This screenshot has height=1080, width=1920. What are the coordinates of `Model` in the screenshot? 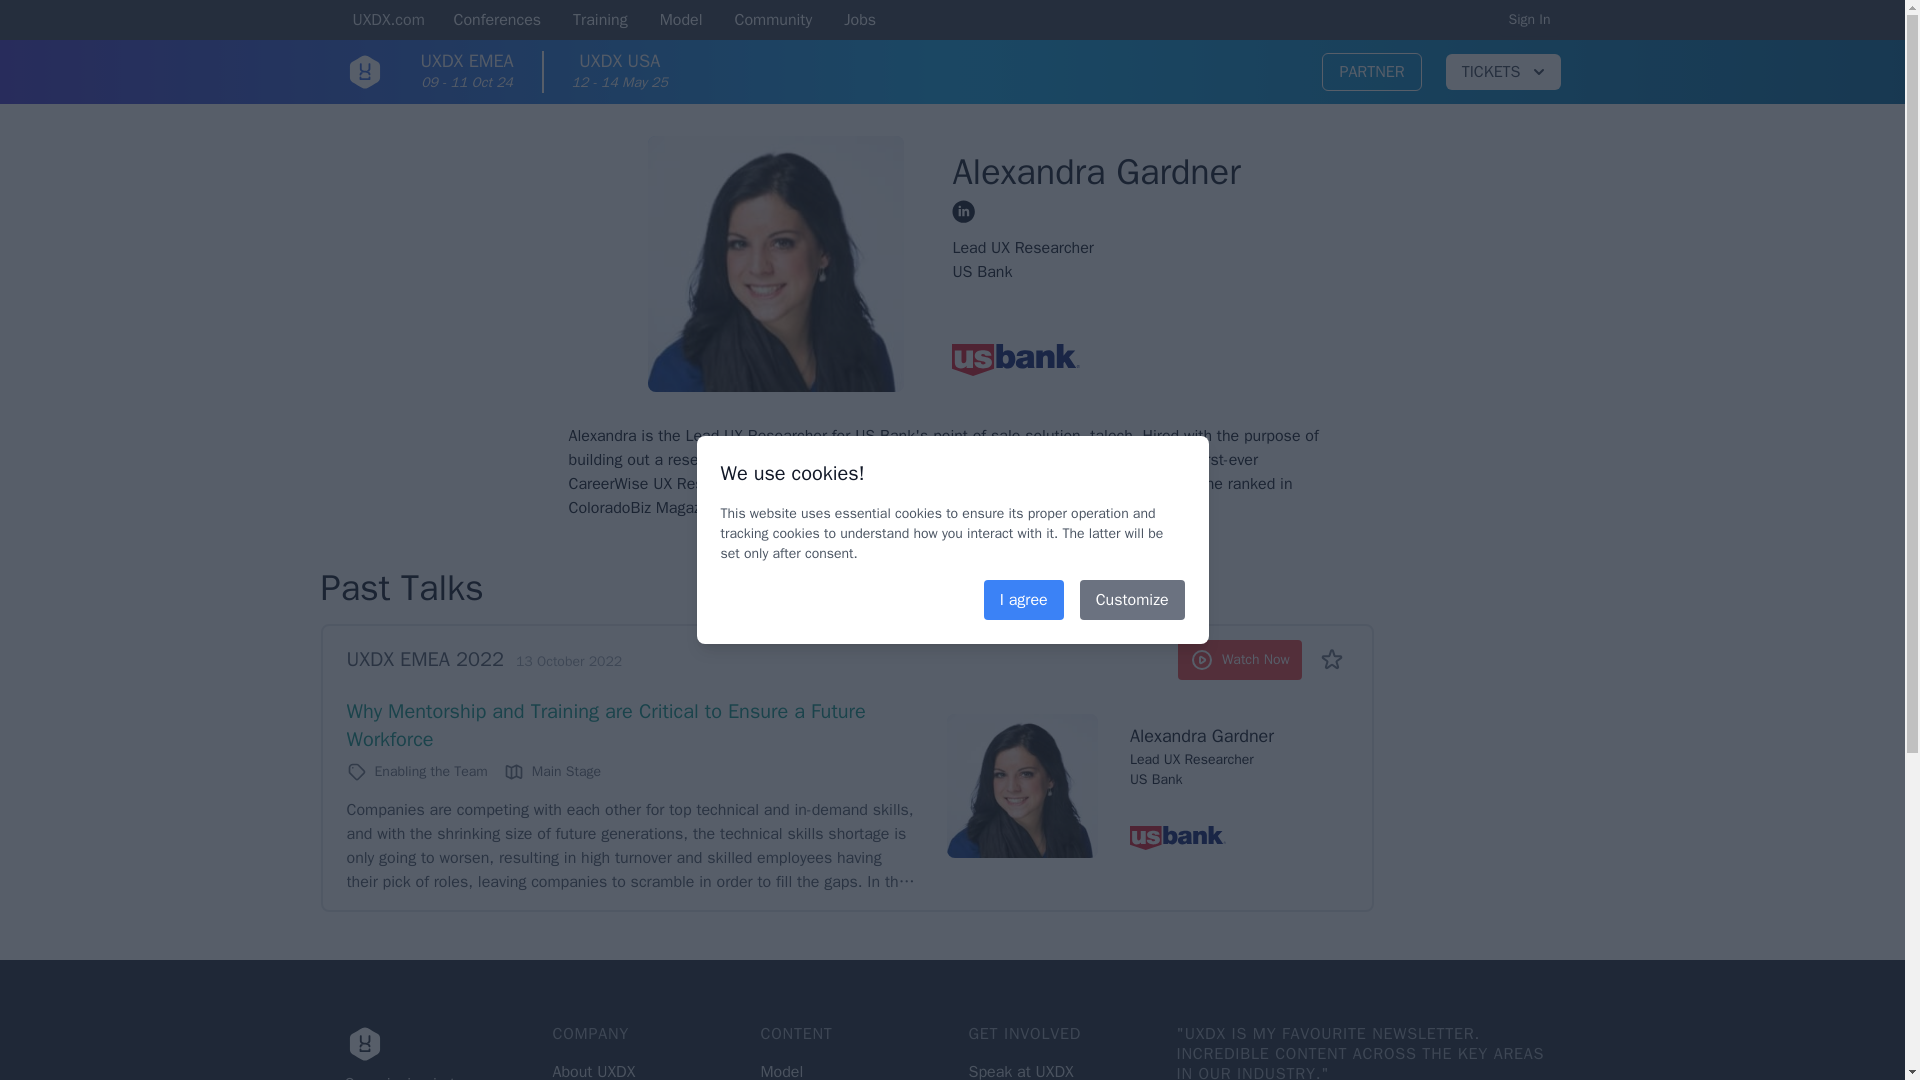 It's located at (681, 21).